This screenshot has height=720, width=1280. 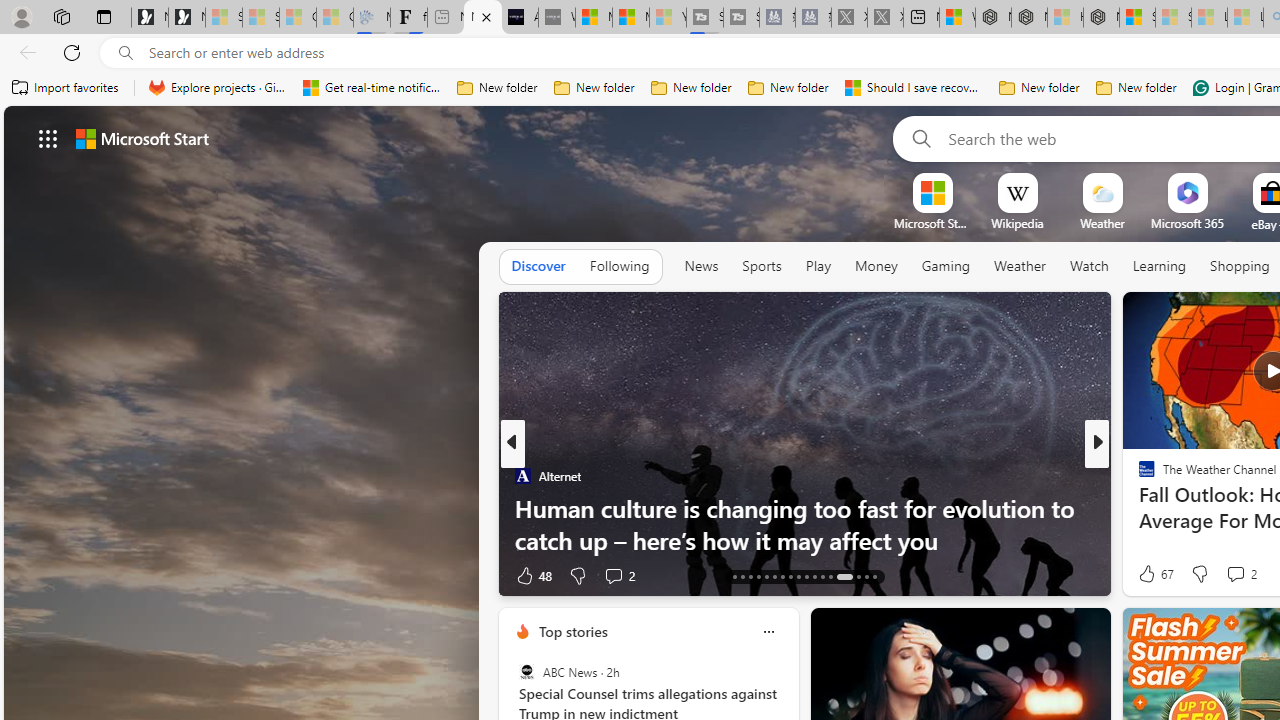 What do you see at coordinates (1138, 476) in the screenshot?
I see `CNBC` at bounding box center [1138, 476].